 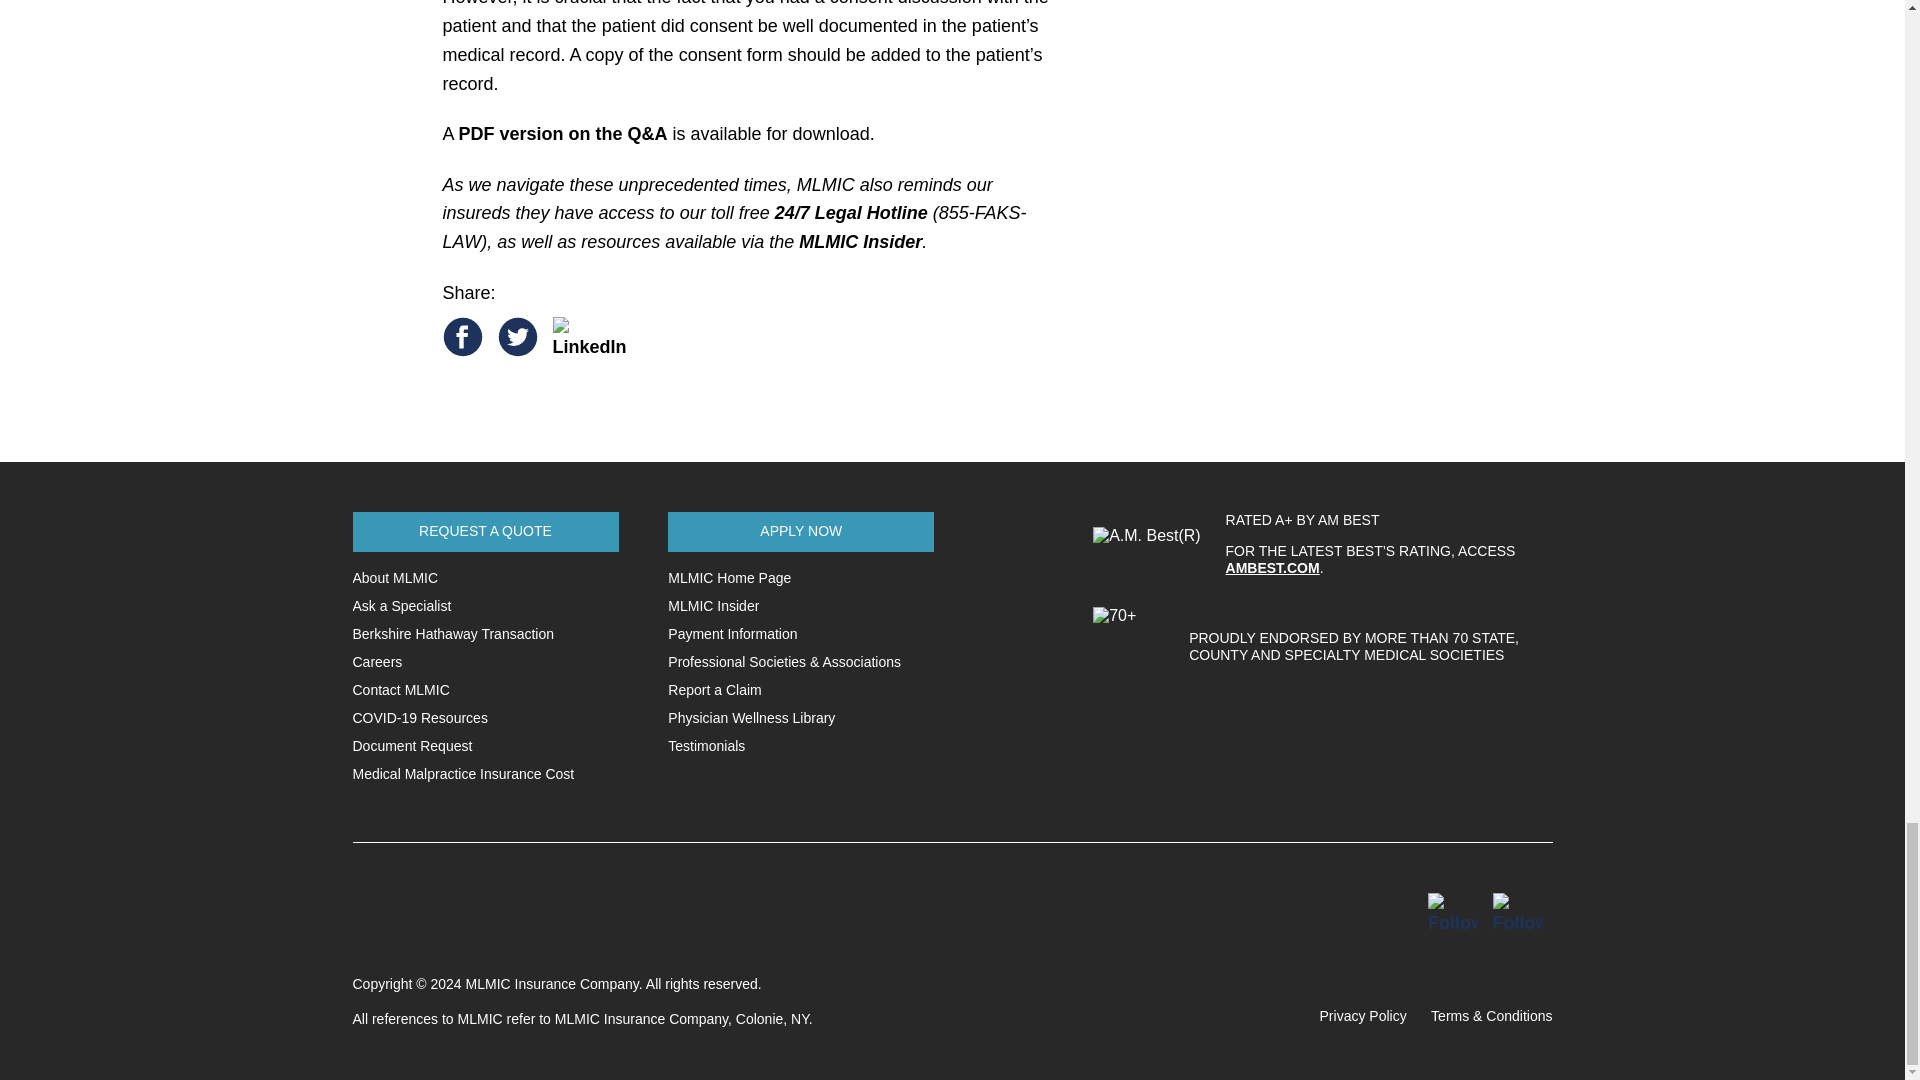 What do you see at coordinates (394, 578) in the screenshot?
I see `About MLMIC` at bounding box center [394, 578].